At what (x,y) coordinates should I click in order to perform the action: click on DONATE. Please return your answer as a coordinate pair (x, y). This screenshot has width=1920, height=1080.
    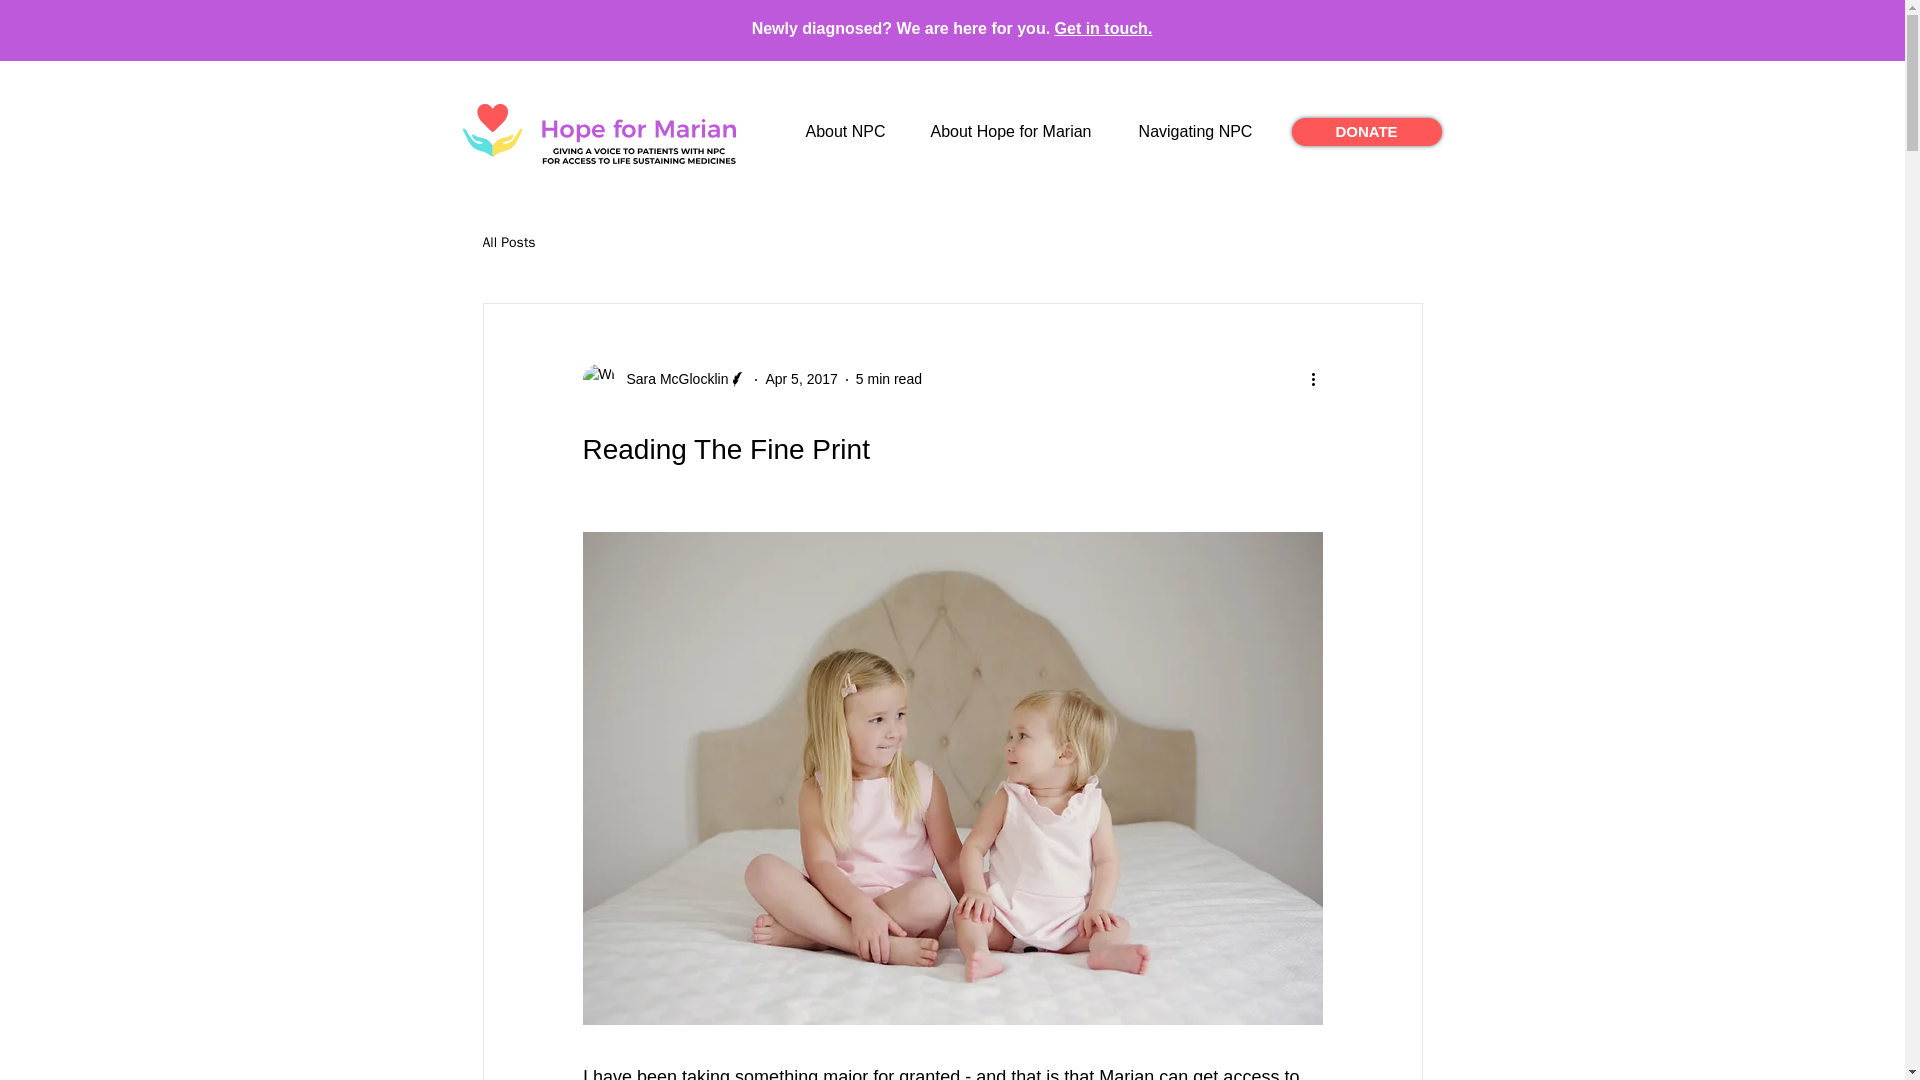
    Looking at the image, I should click on (1366, 131).